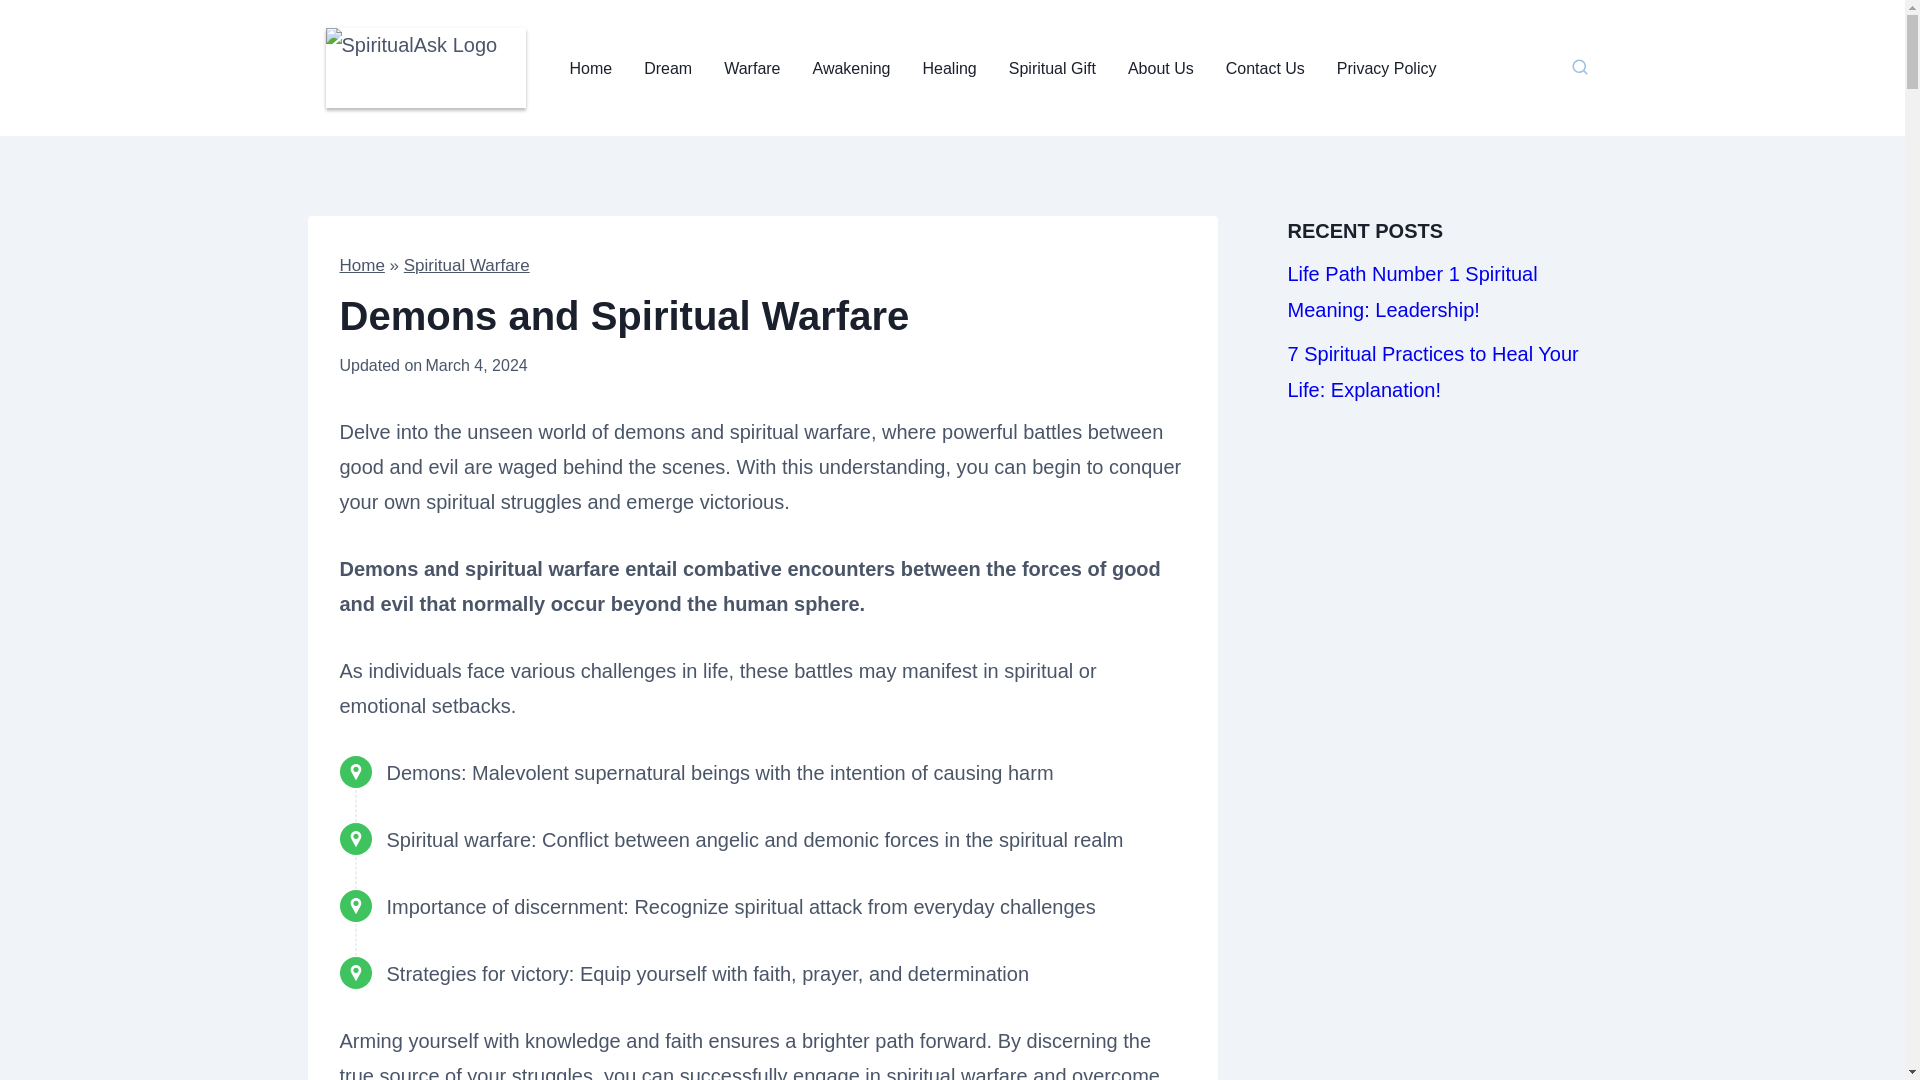 Image resolution: width=1920 pixels, height=1080 pixels. What do you see at coordinates (1386, 68) in the screenshot?
I see `Privacy Policy` at bounding box center [1386, 68].